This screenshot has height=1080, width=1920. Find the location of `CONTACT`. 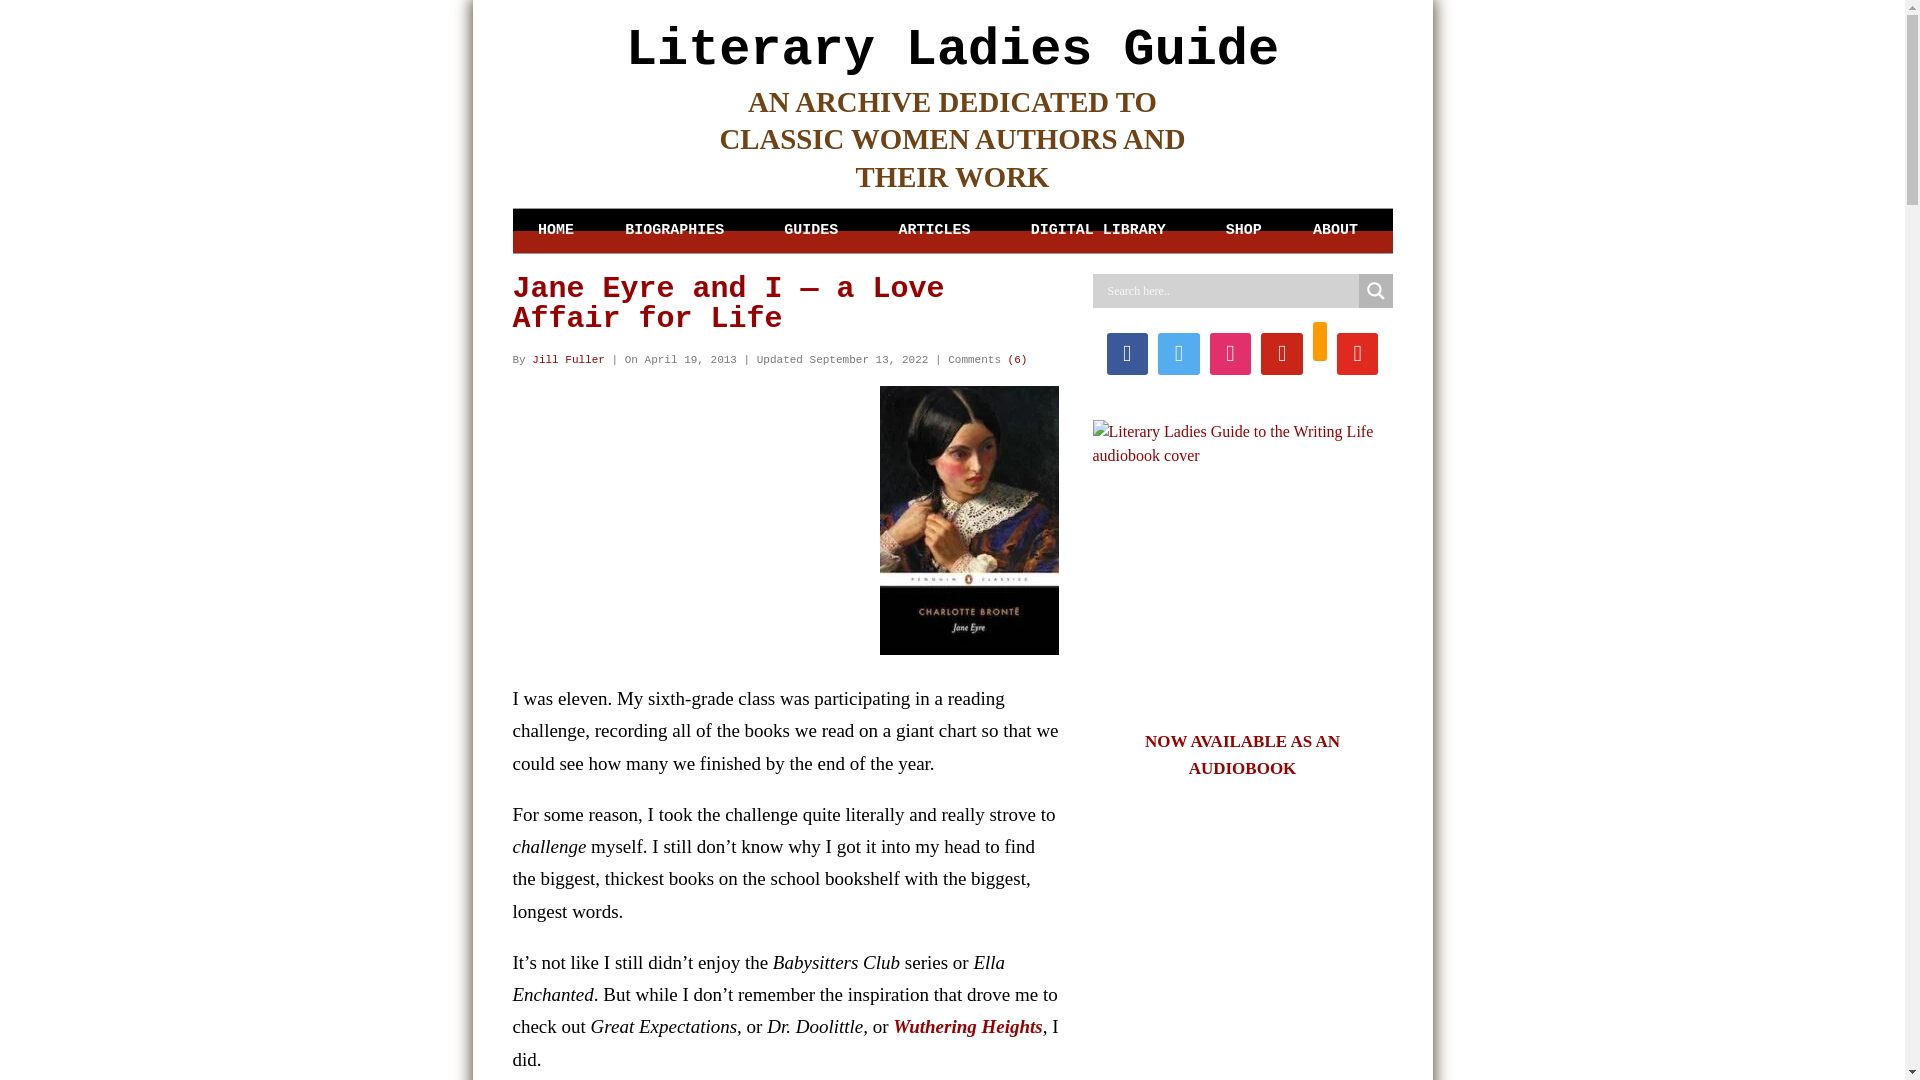

CONTACT is located at coordinates (1339, 335).